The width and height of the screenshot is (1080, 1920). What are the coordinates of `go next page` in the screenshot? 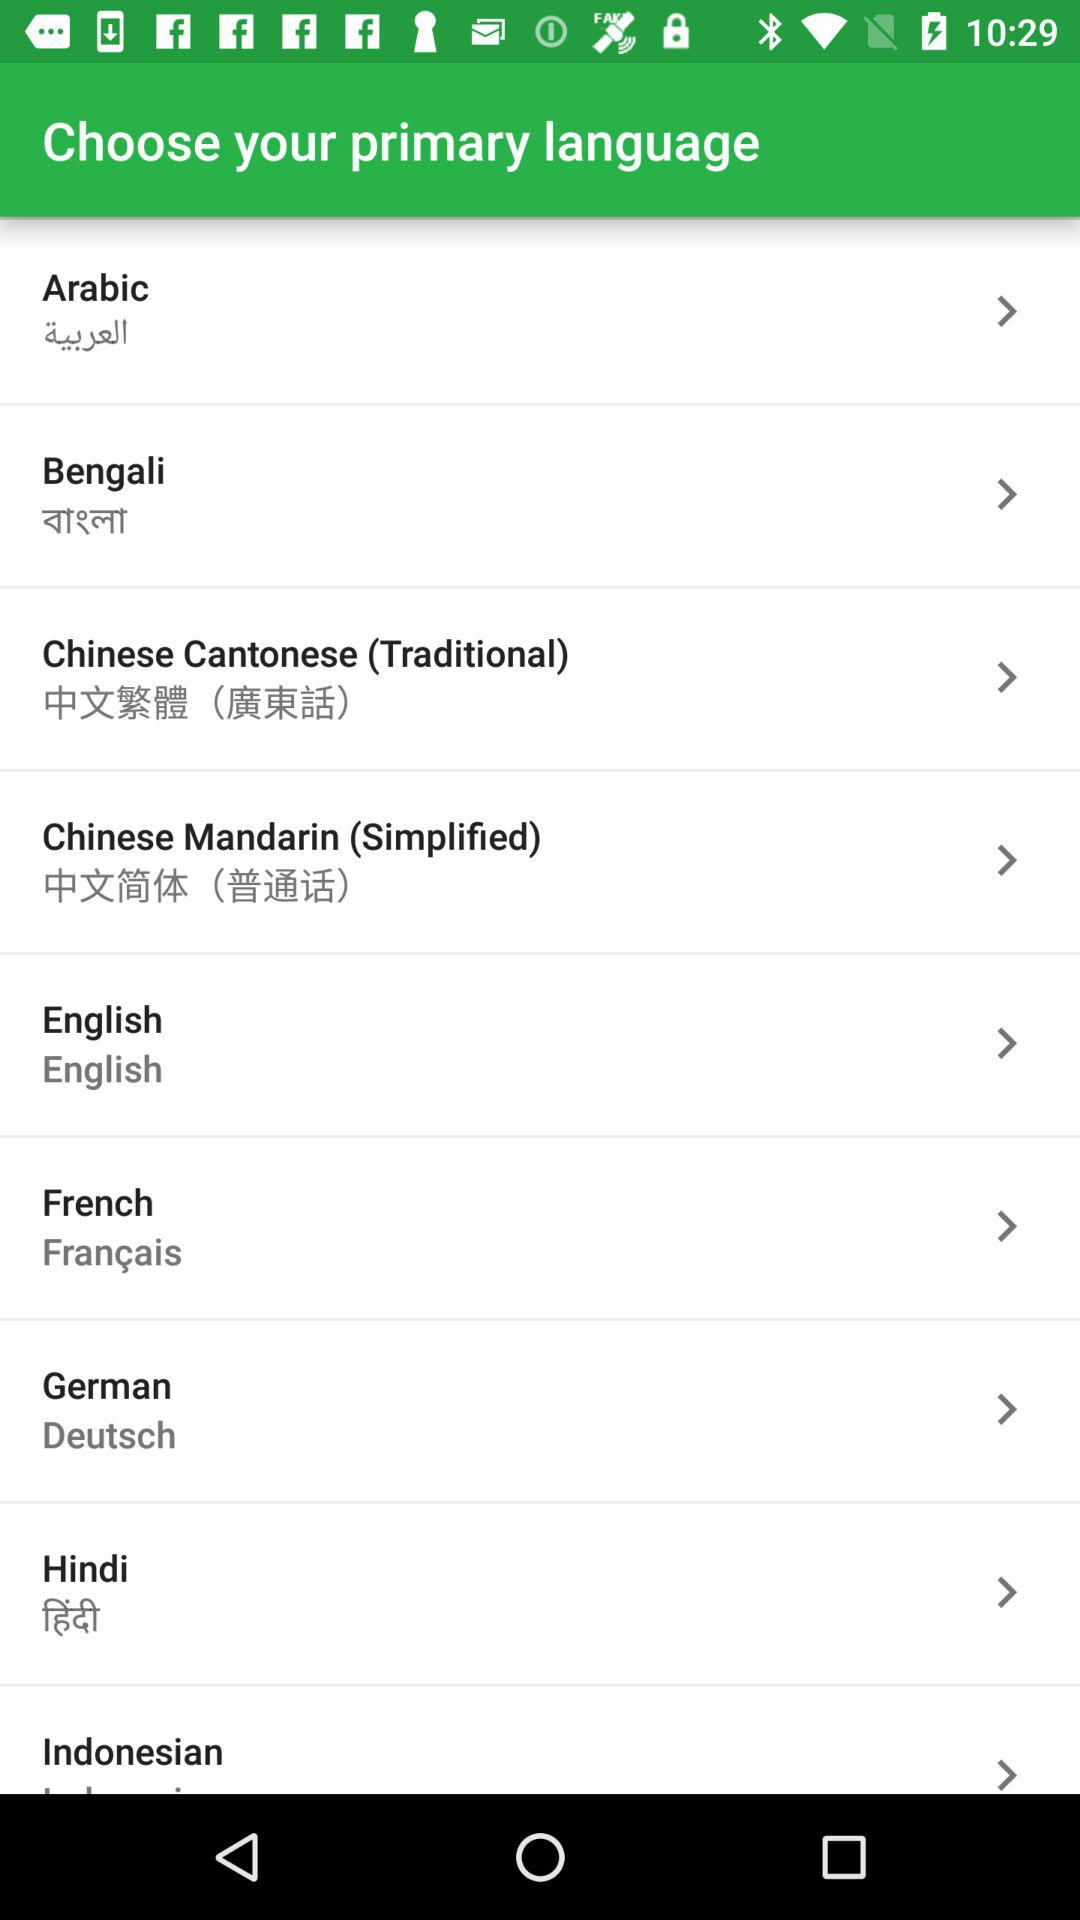 It's located at (1017, 676).